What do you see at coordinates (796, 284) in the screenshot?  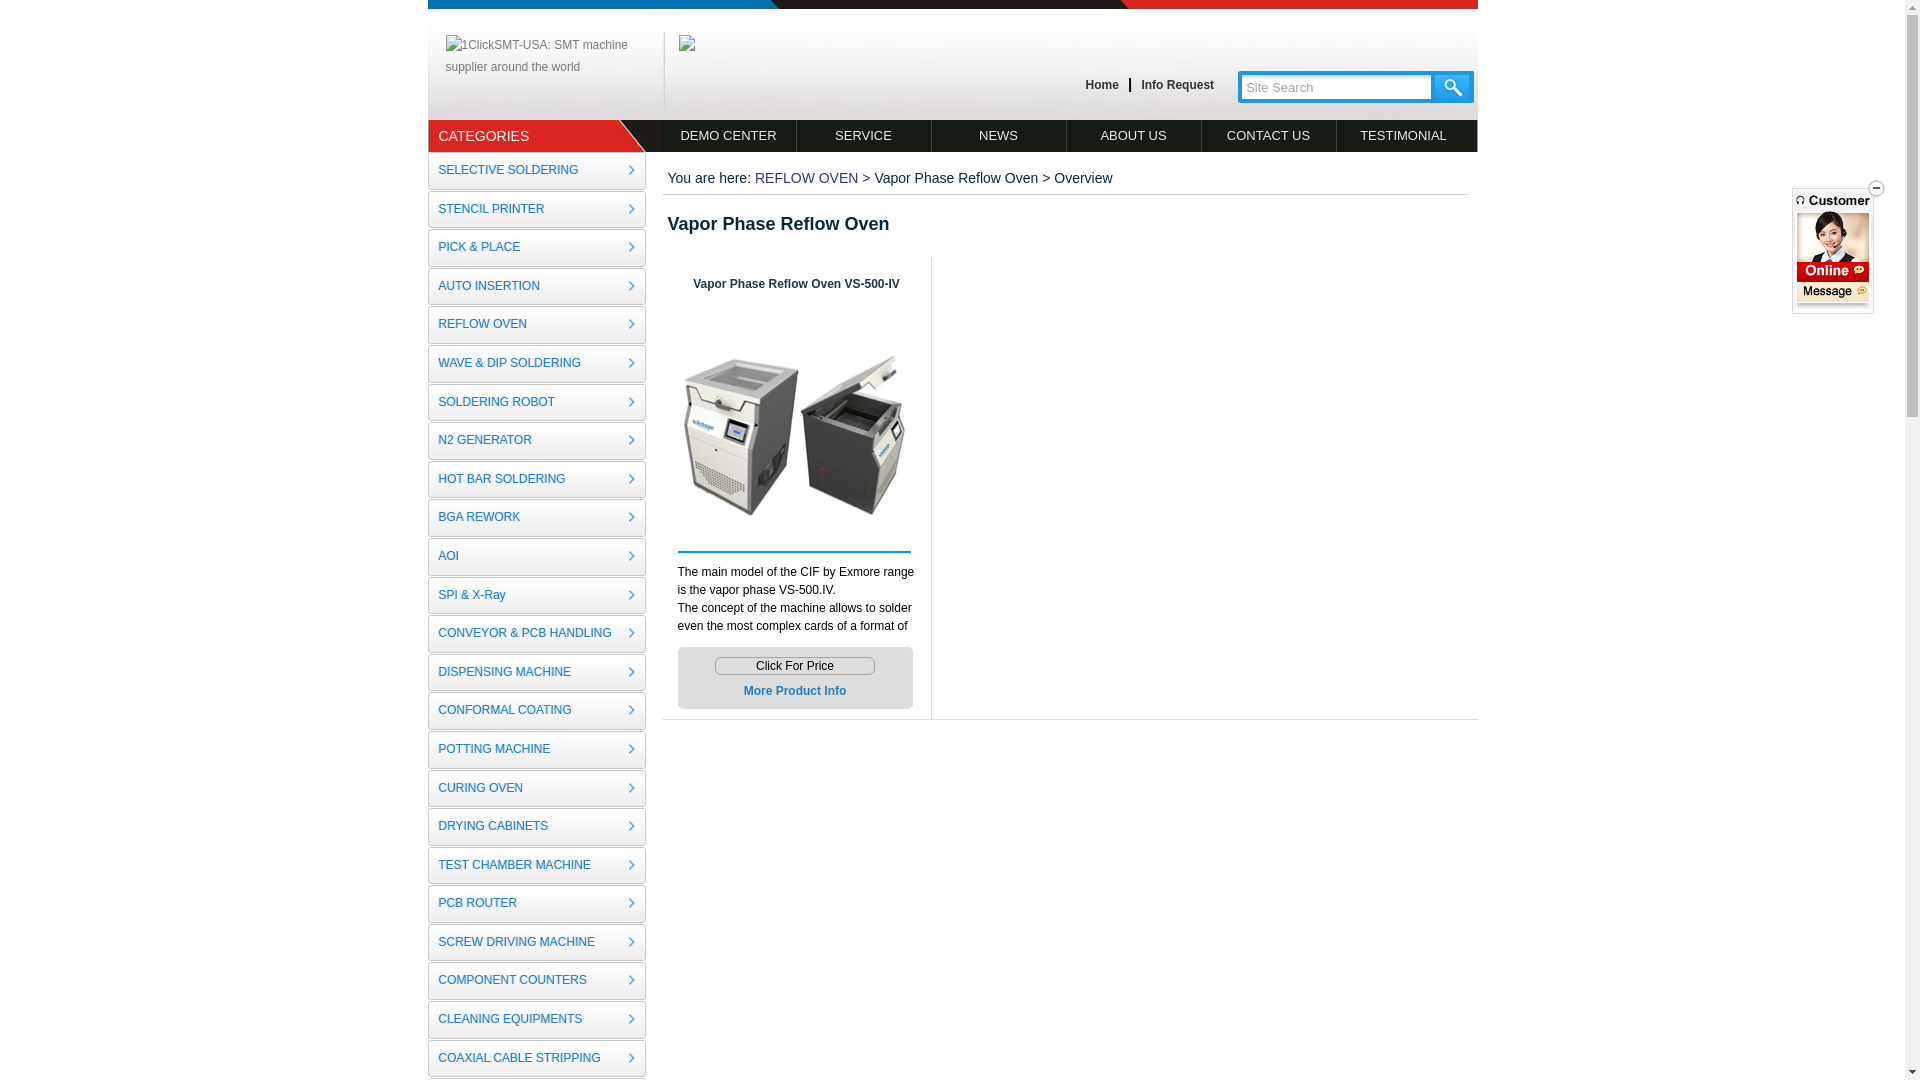 I see `Vapor Phase Reflow Oven VS-500-IV` at bounding box center [796, 284].